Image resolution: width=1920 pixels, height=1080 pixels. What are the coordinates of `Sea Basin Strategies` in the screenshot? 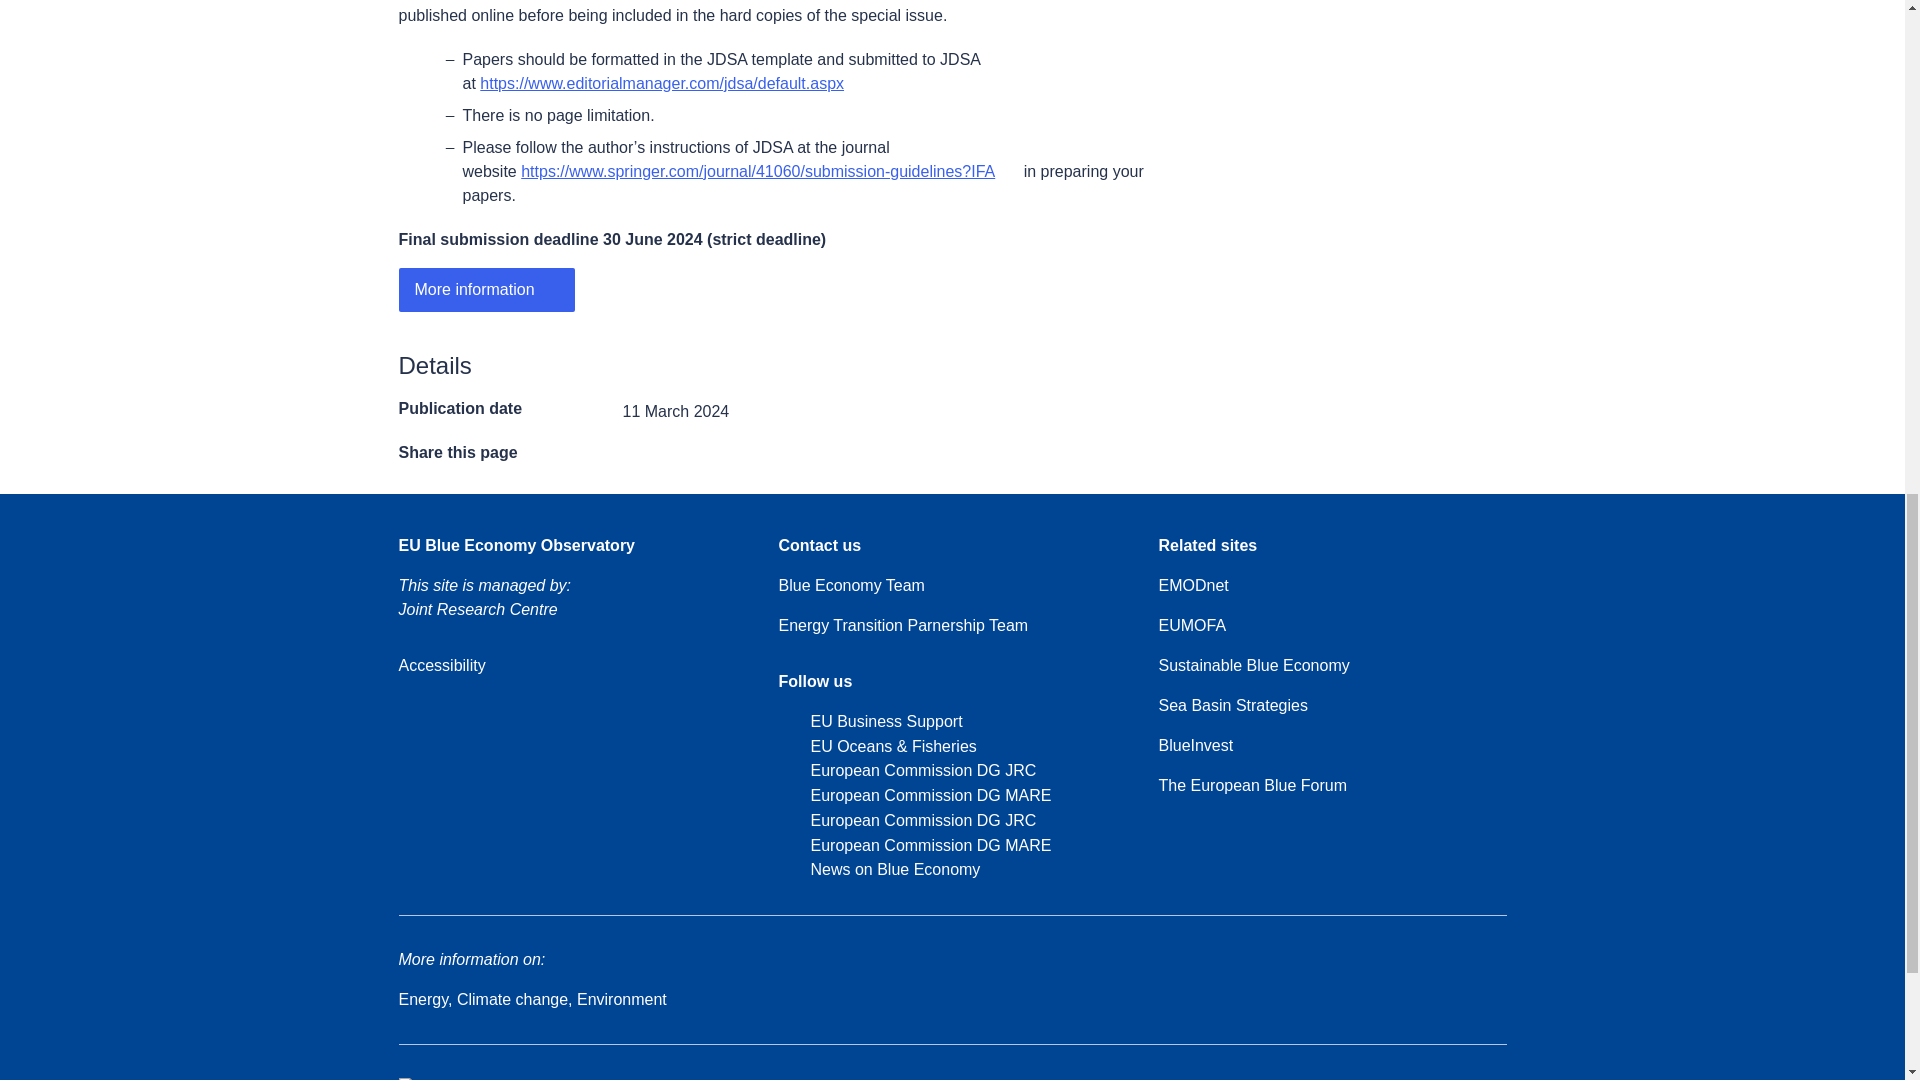 It's located at (1232, 706).